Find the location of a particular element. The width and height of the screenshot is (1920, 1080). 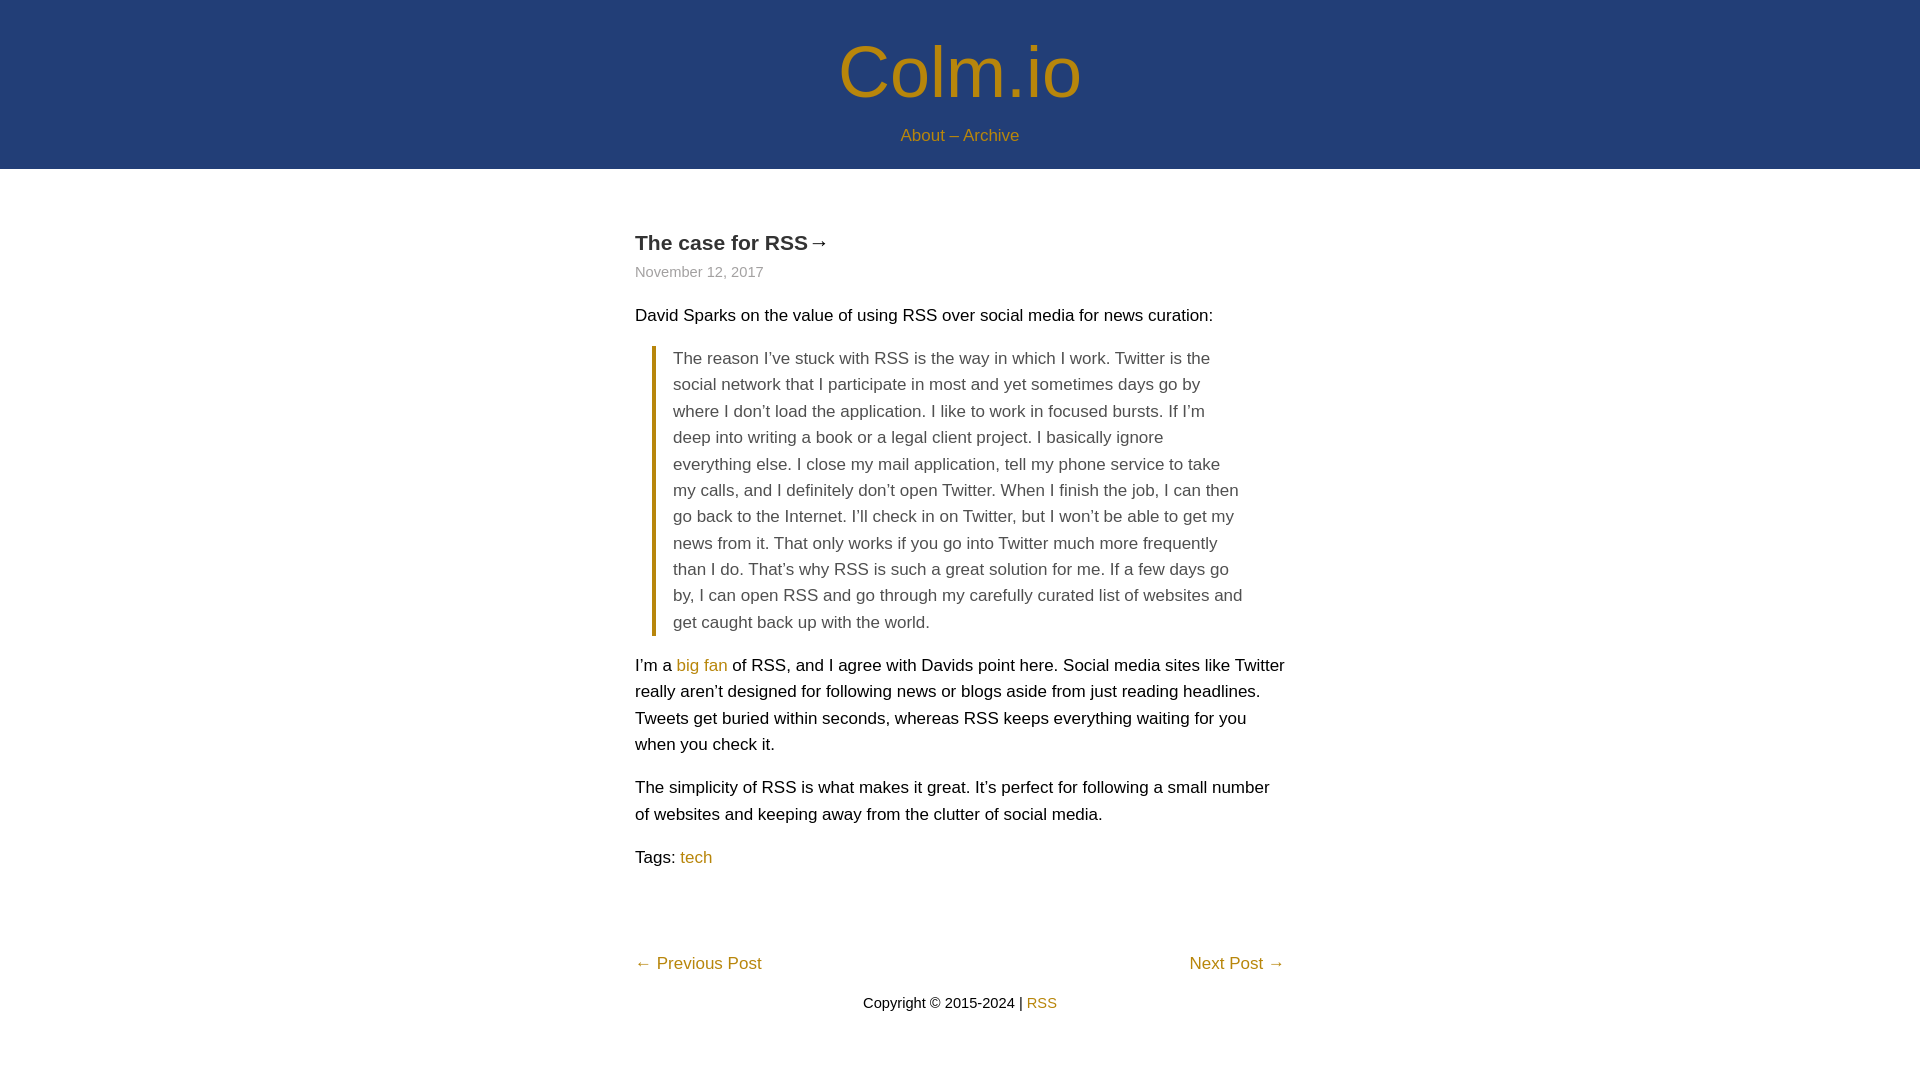

big fan is located at coordinates (702, 665).